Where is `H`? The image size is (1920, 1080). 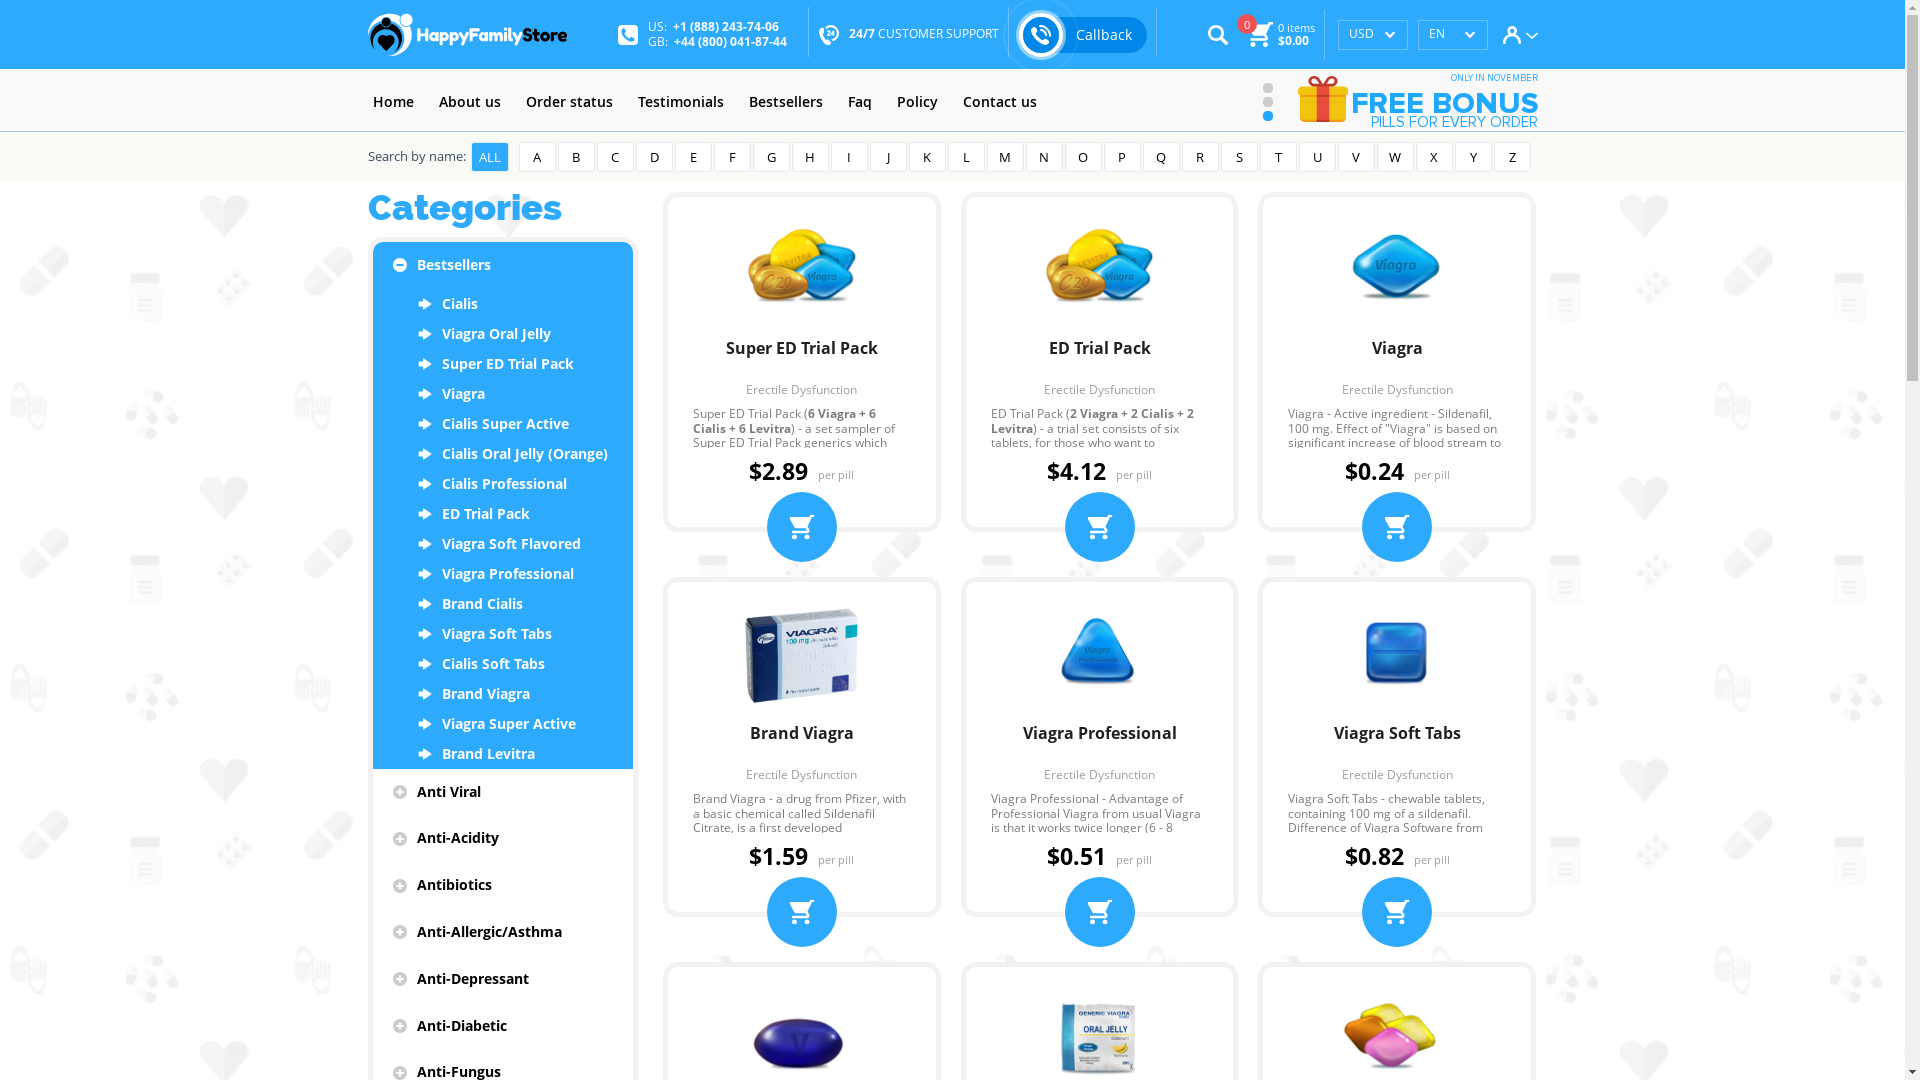
H is located at coordinates (810, 157).